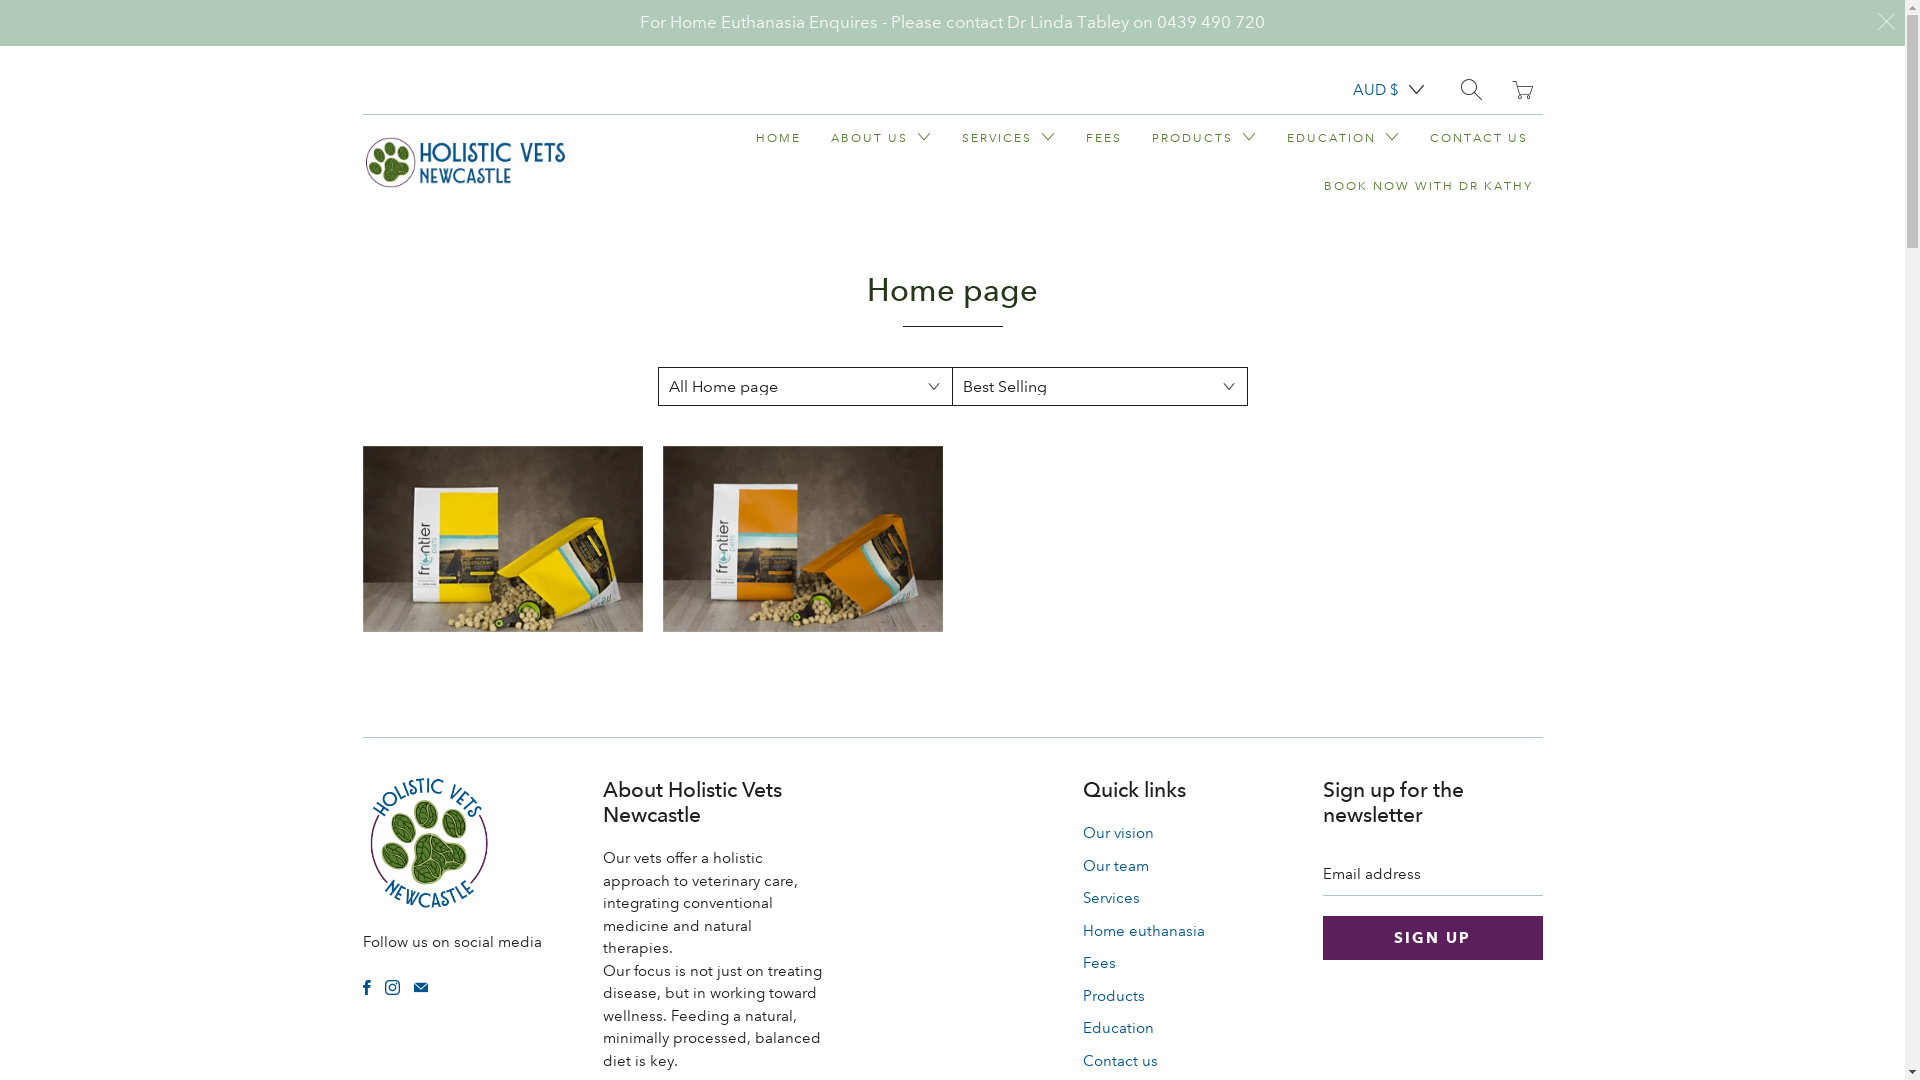 The image size is (1920, 1080). What do you see at coordinates (1479, 138) in the screenshot?
I see `CONTACT US` at bounding box center [1479, 138].